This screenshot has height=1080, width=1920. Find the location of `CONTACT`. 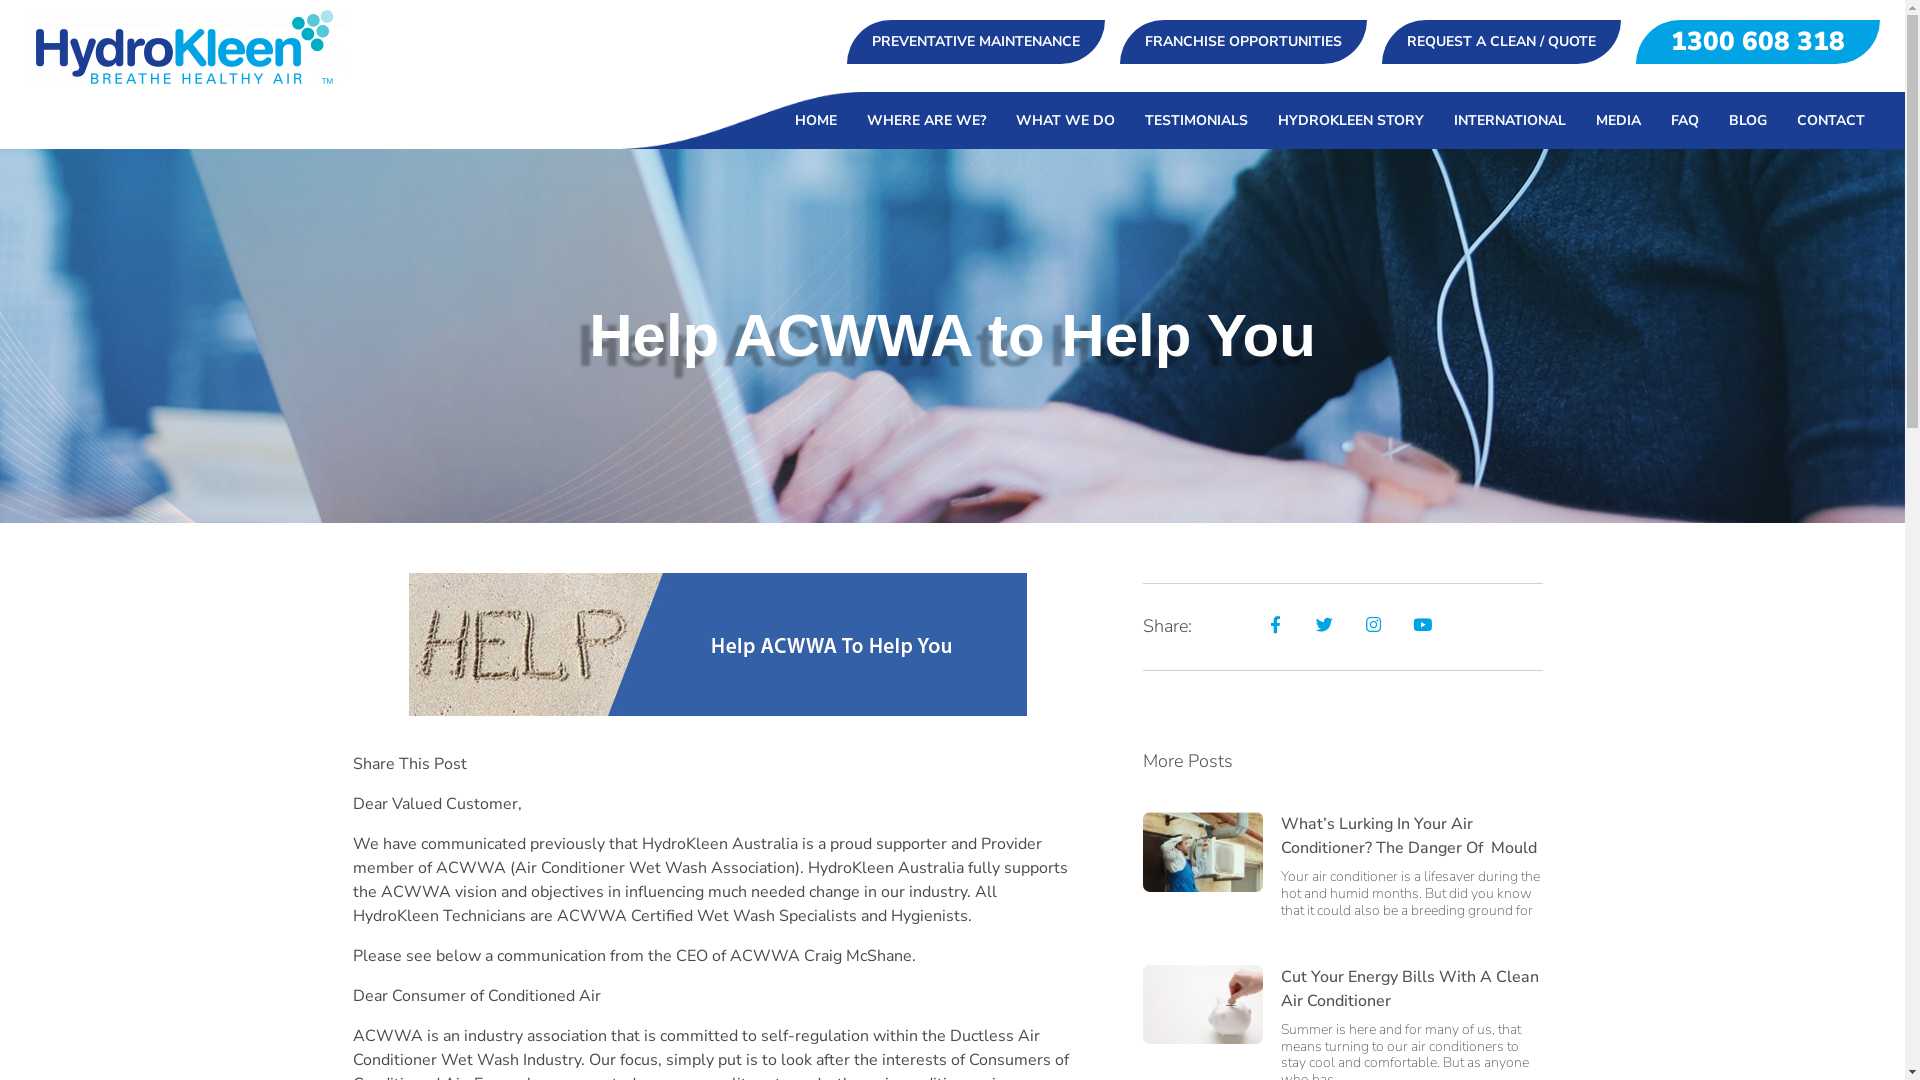

CONTACT is located at coordinates (1831, 120).